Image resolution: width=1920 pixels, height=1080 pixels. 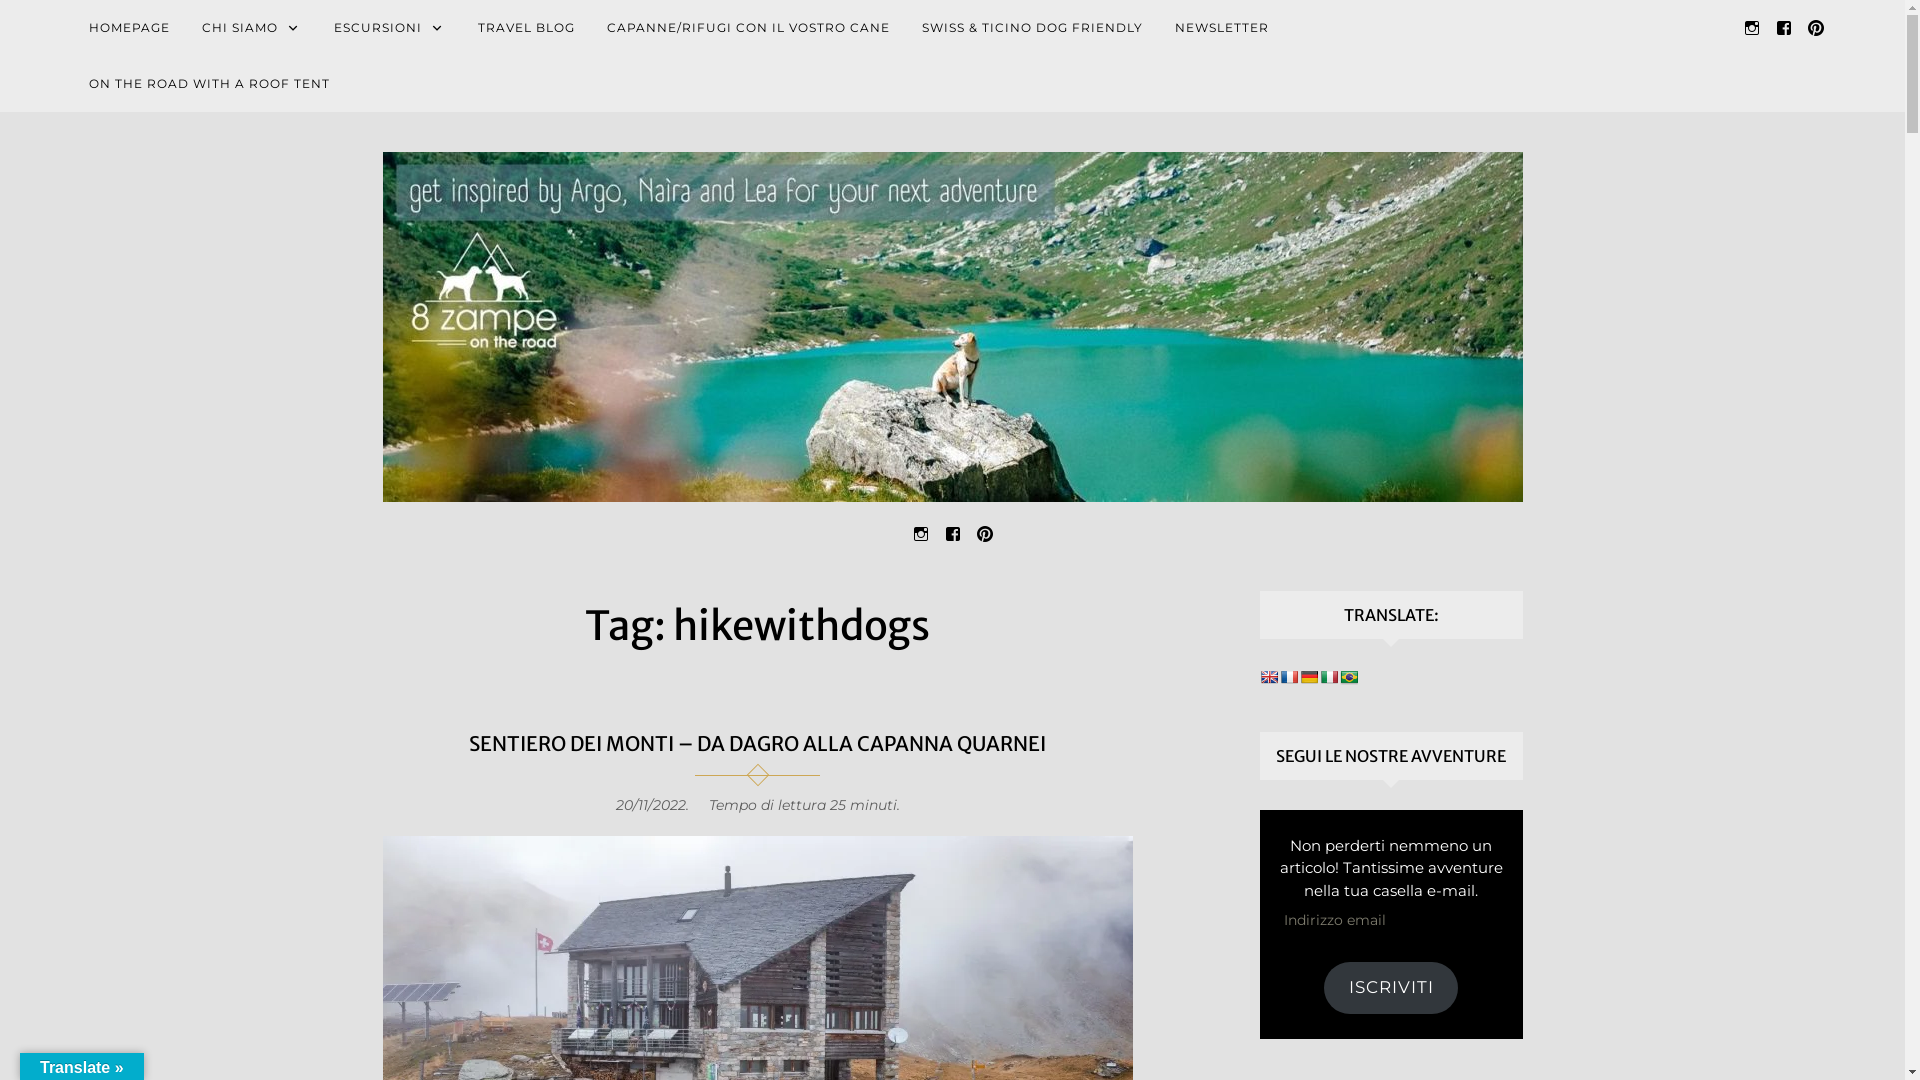 What do you see at coordinates (526, 28) in the screenshot?
I see `TRAVEL BLOG` at bounding box center [526, 28].